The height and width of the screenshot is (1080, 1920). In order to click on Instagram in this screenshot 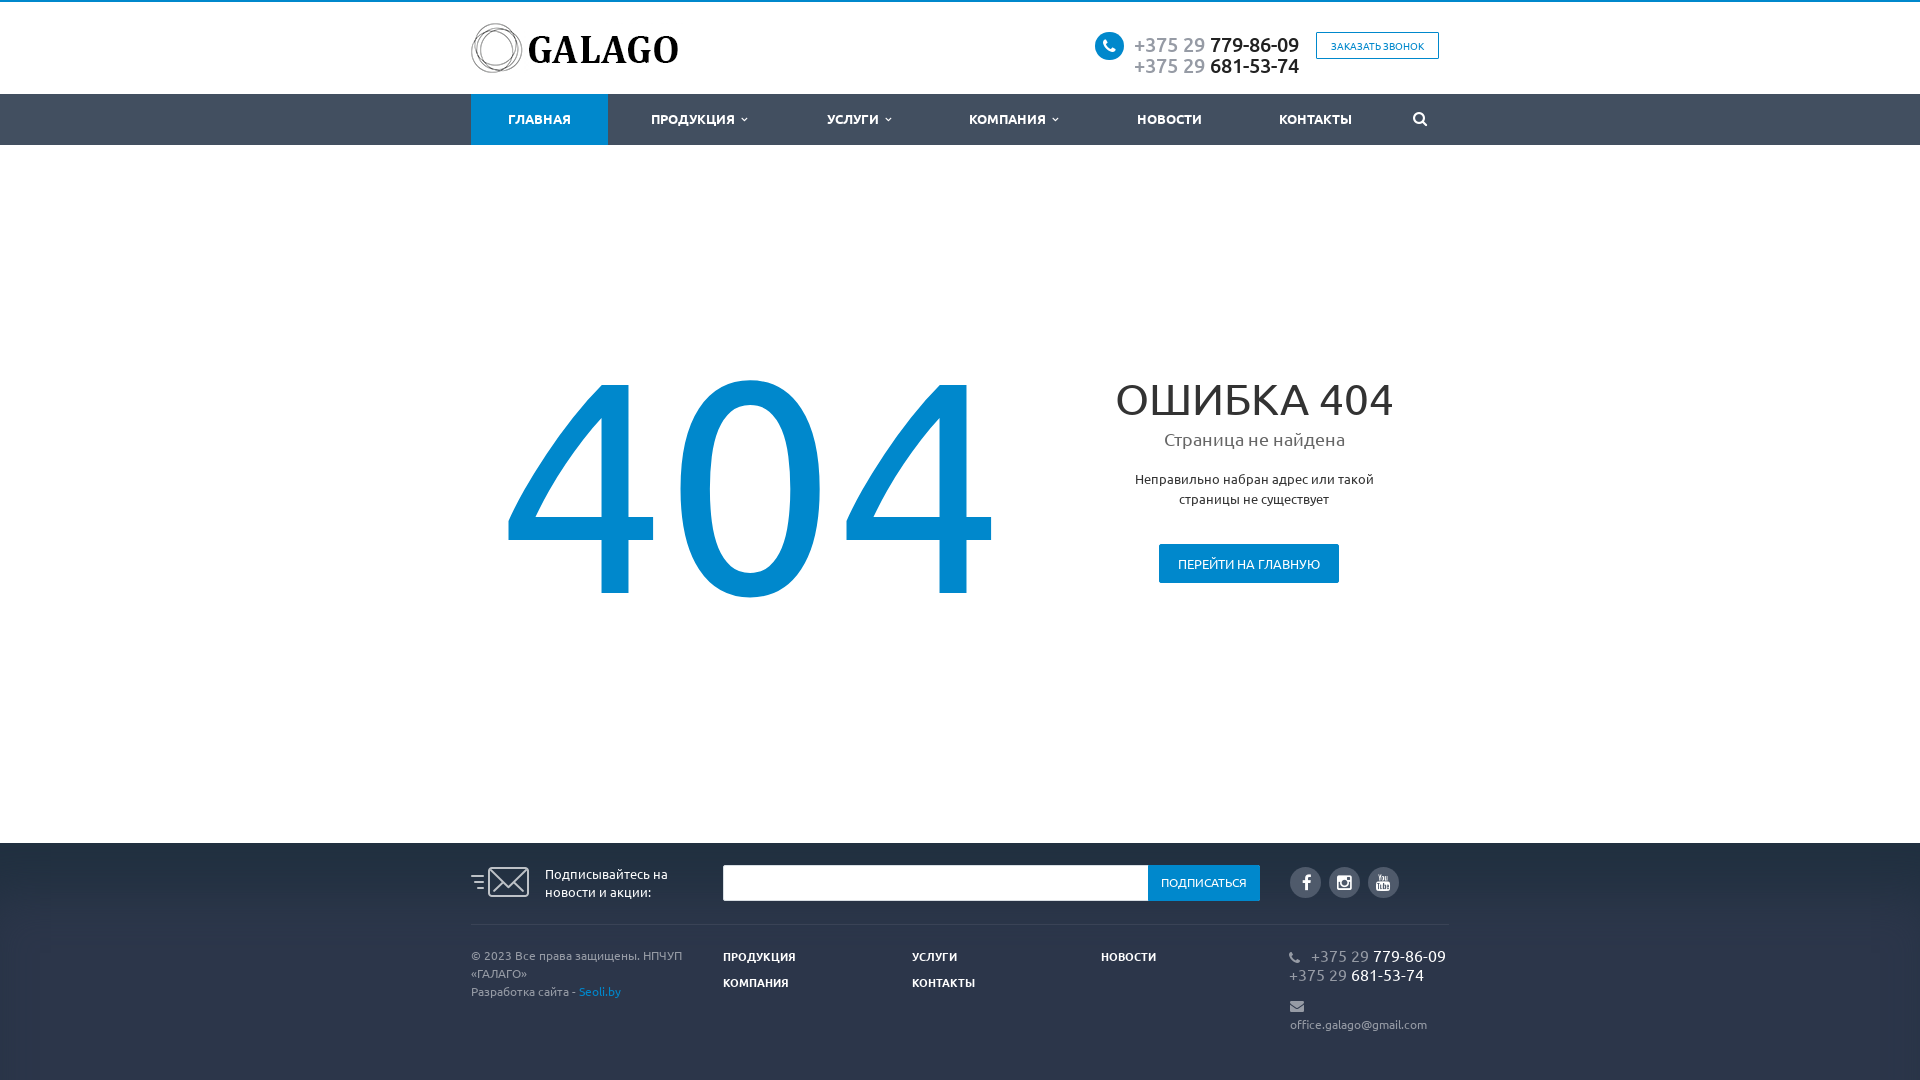, I will do `click(1344, 882)`.